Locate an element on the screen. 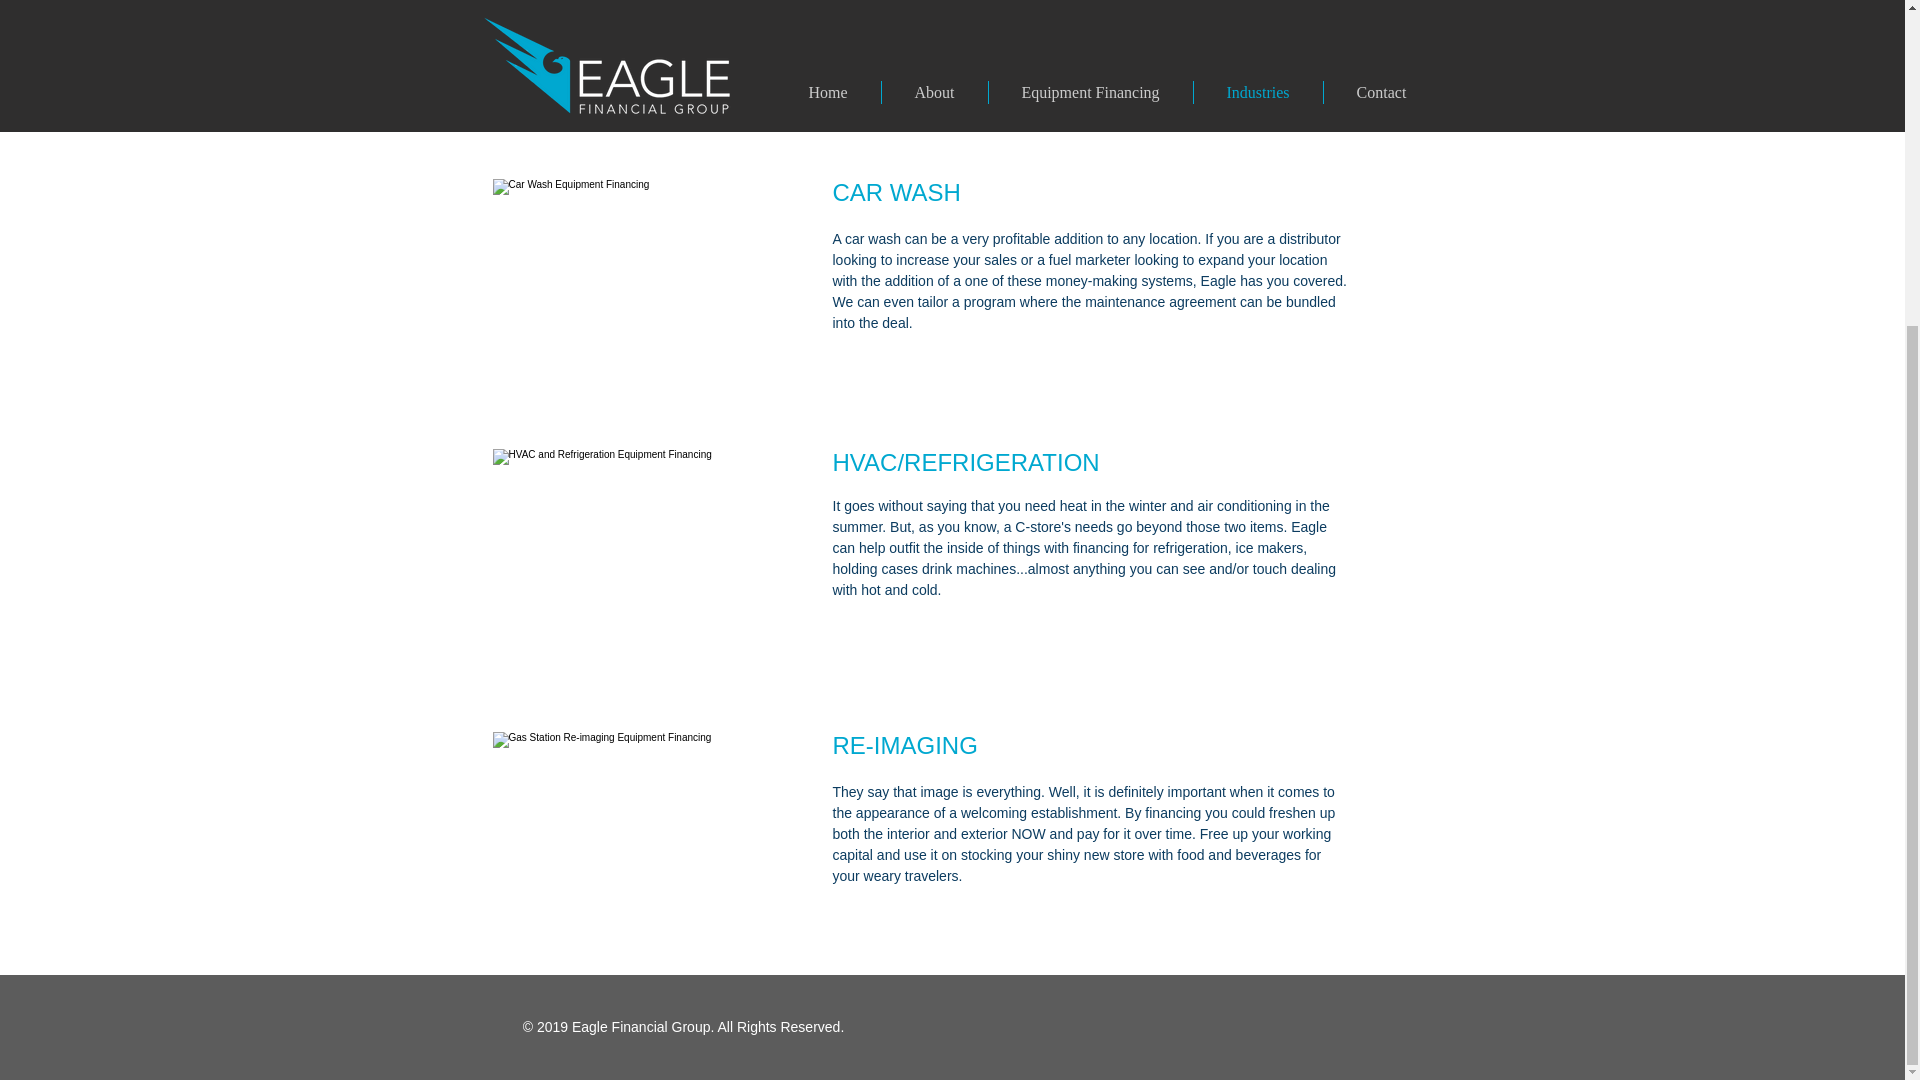 This screenshot has width=1920, height=1080. Cooler.jpg is located at coordinates (641, 552).